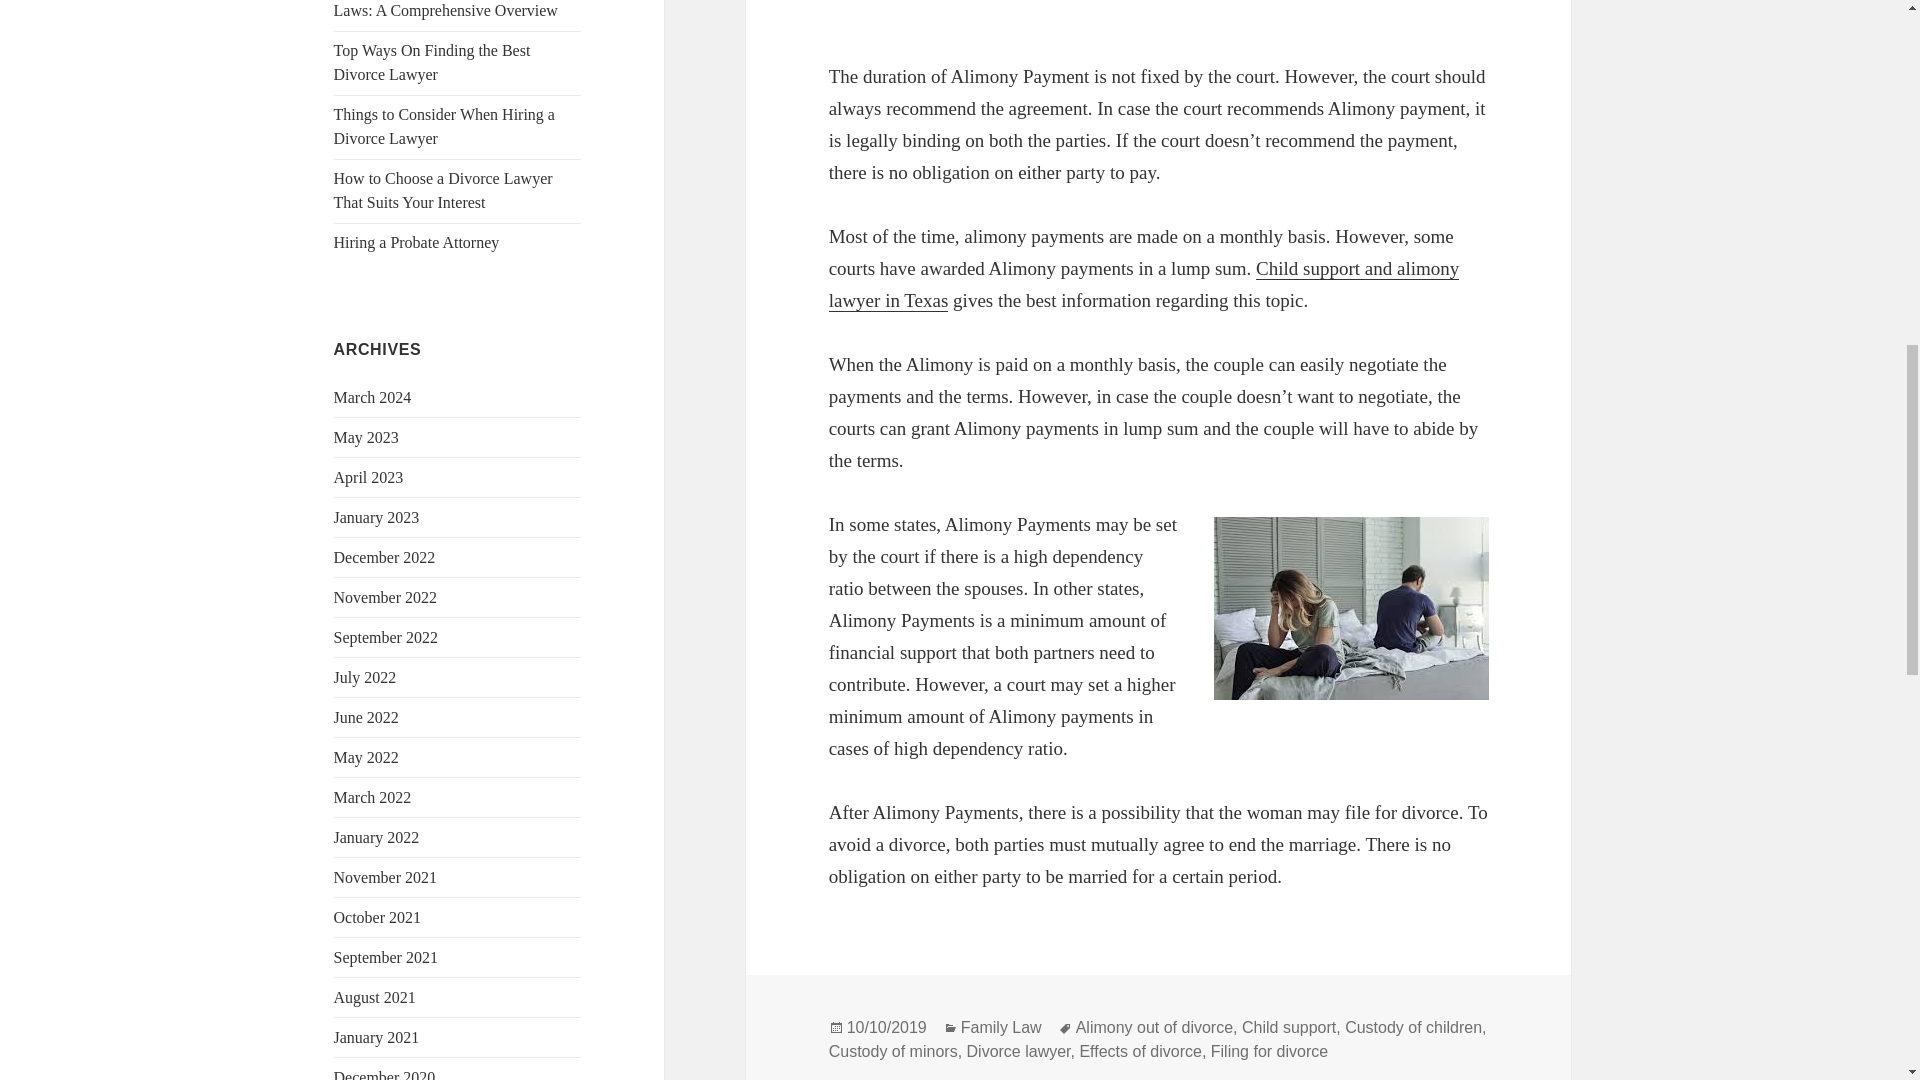  What do you see at coordinates (384, 1074) in the screenshot?
I see `December 2020` at bounding box center [384, 1074].